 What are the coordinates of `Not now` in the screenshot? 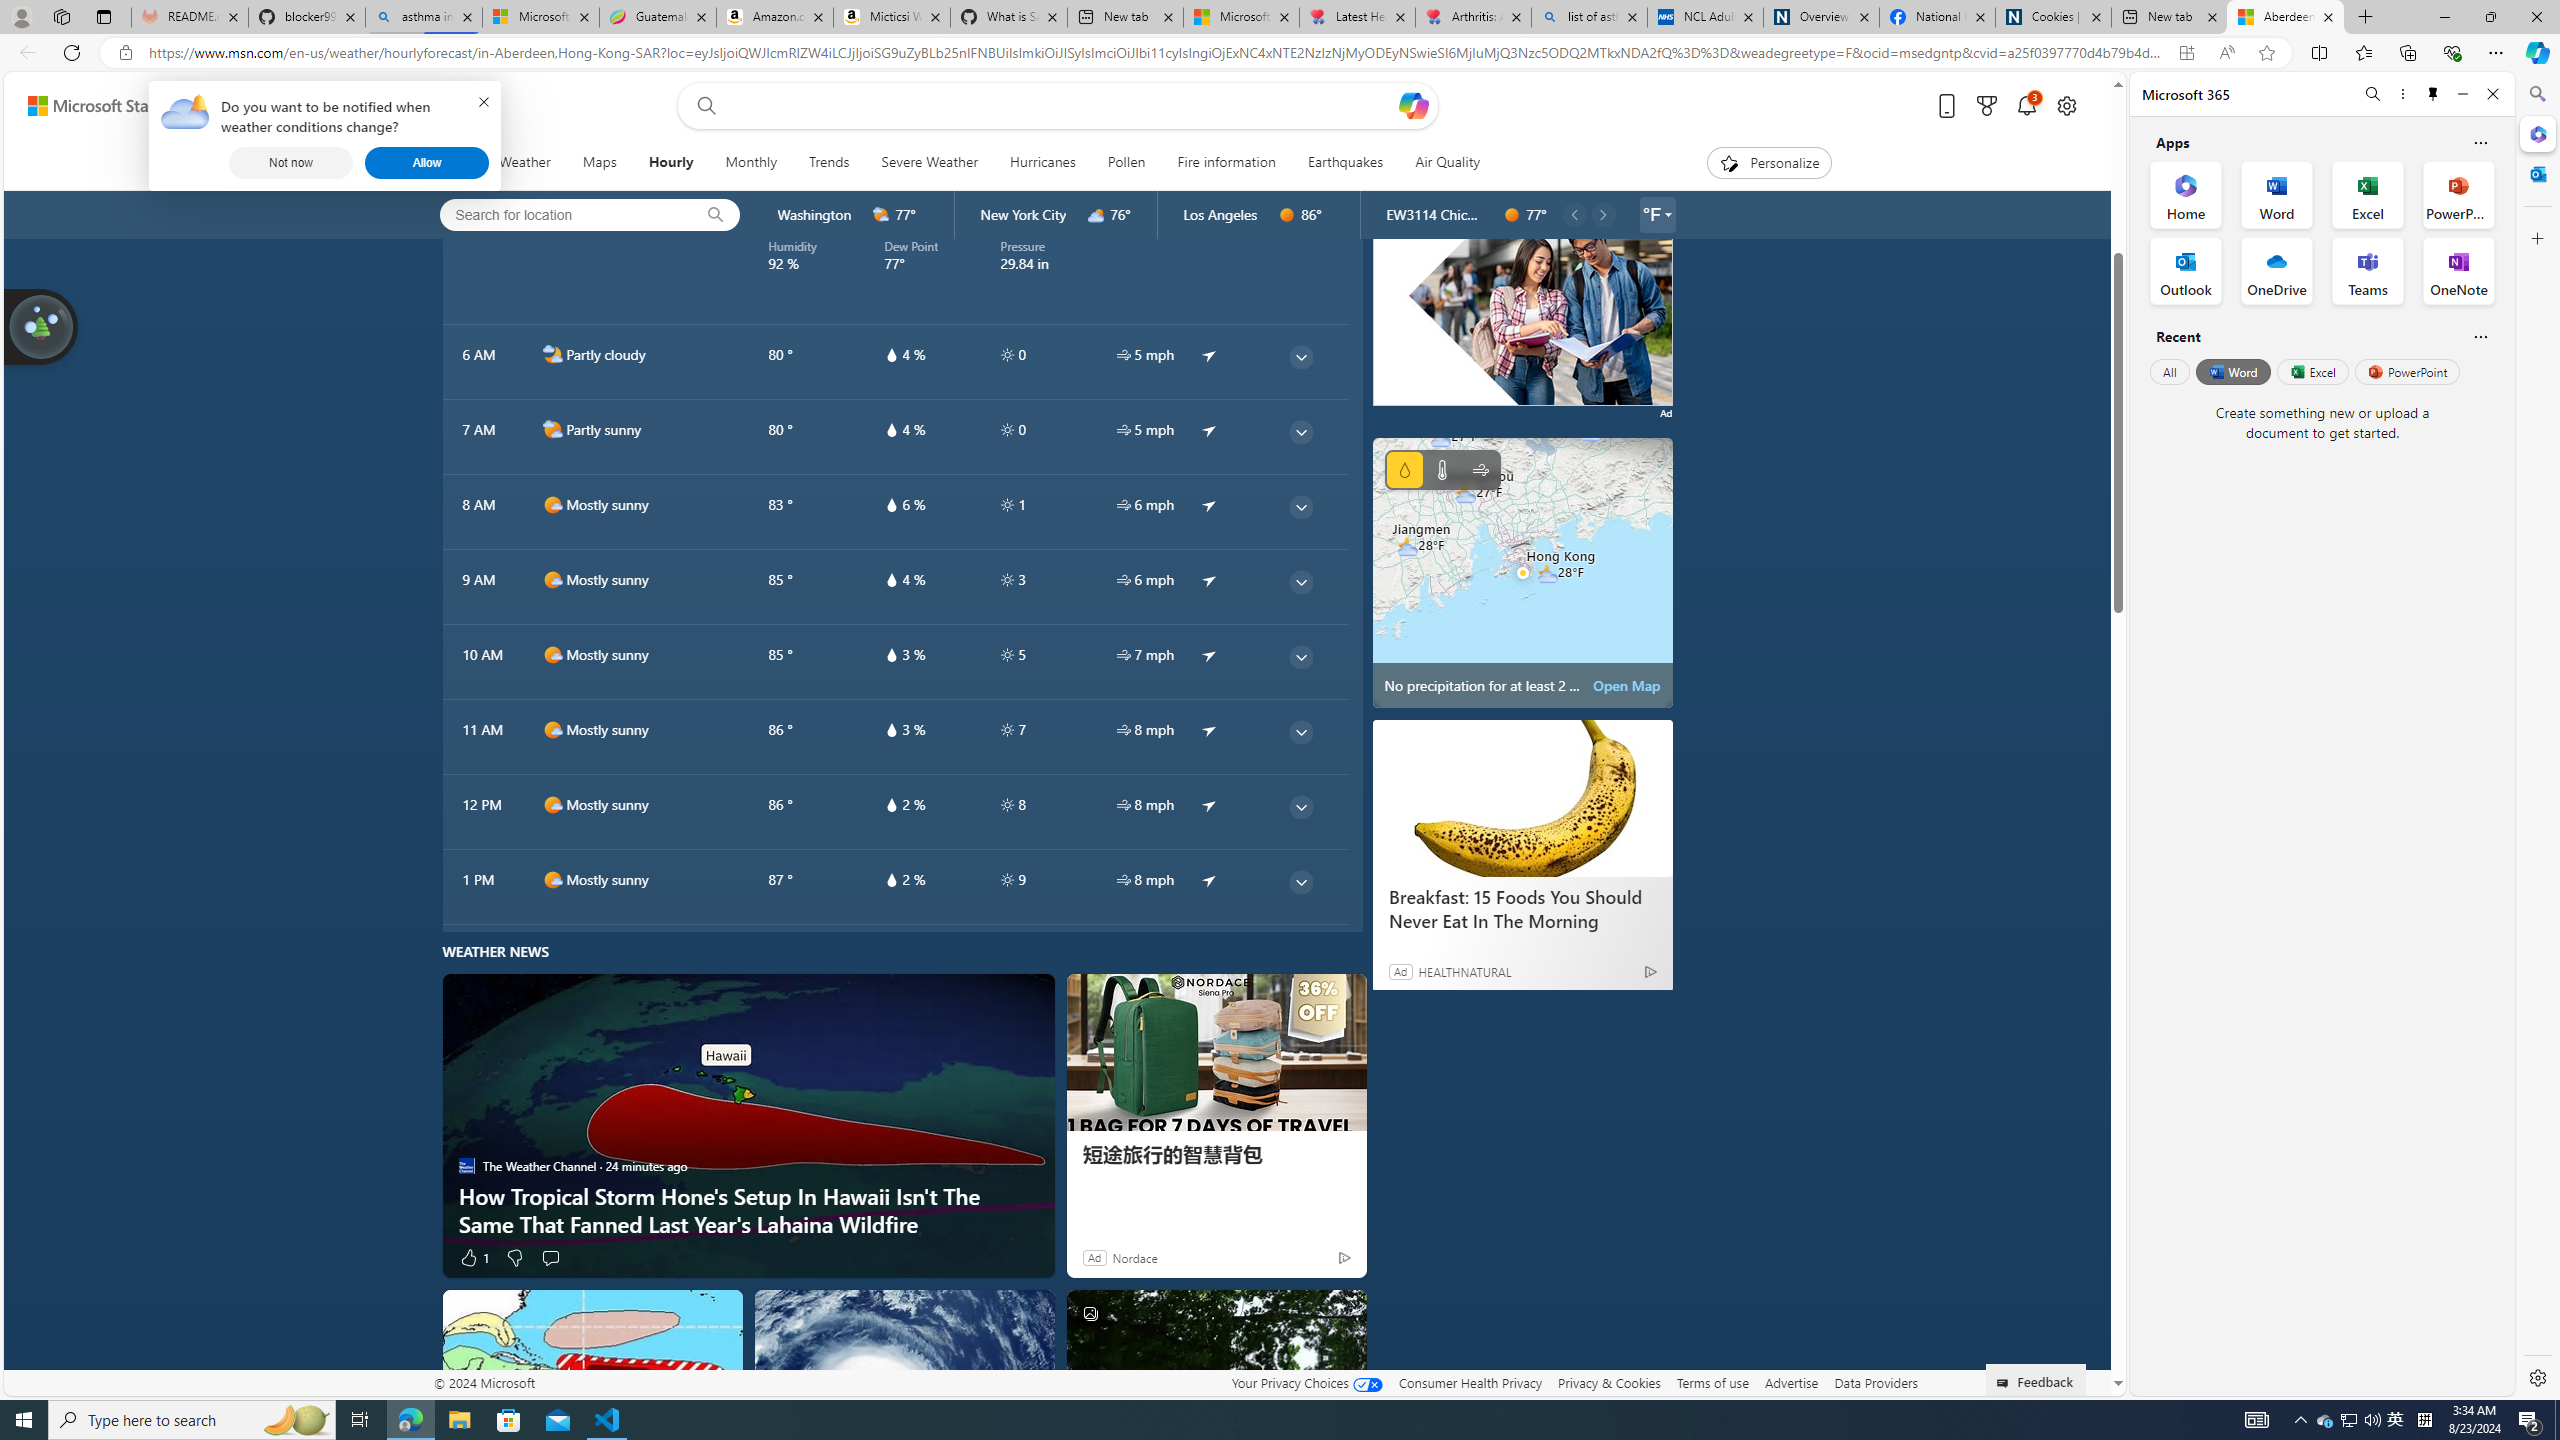 It's located at (290, 162).